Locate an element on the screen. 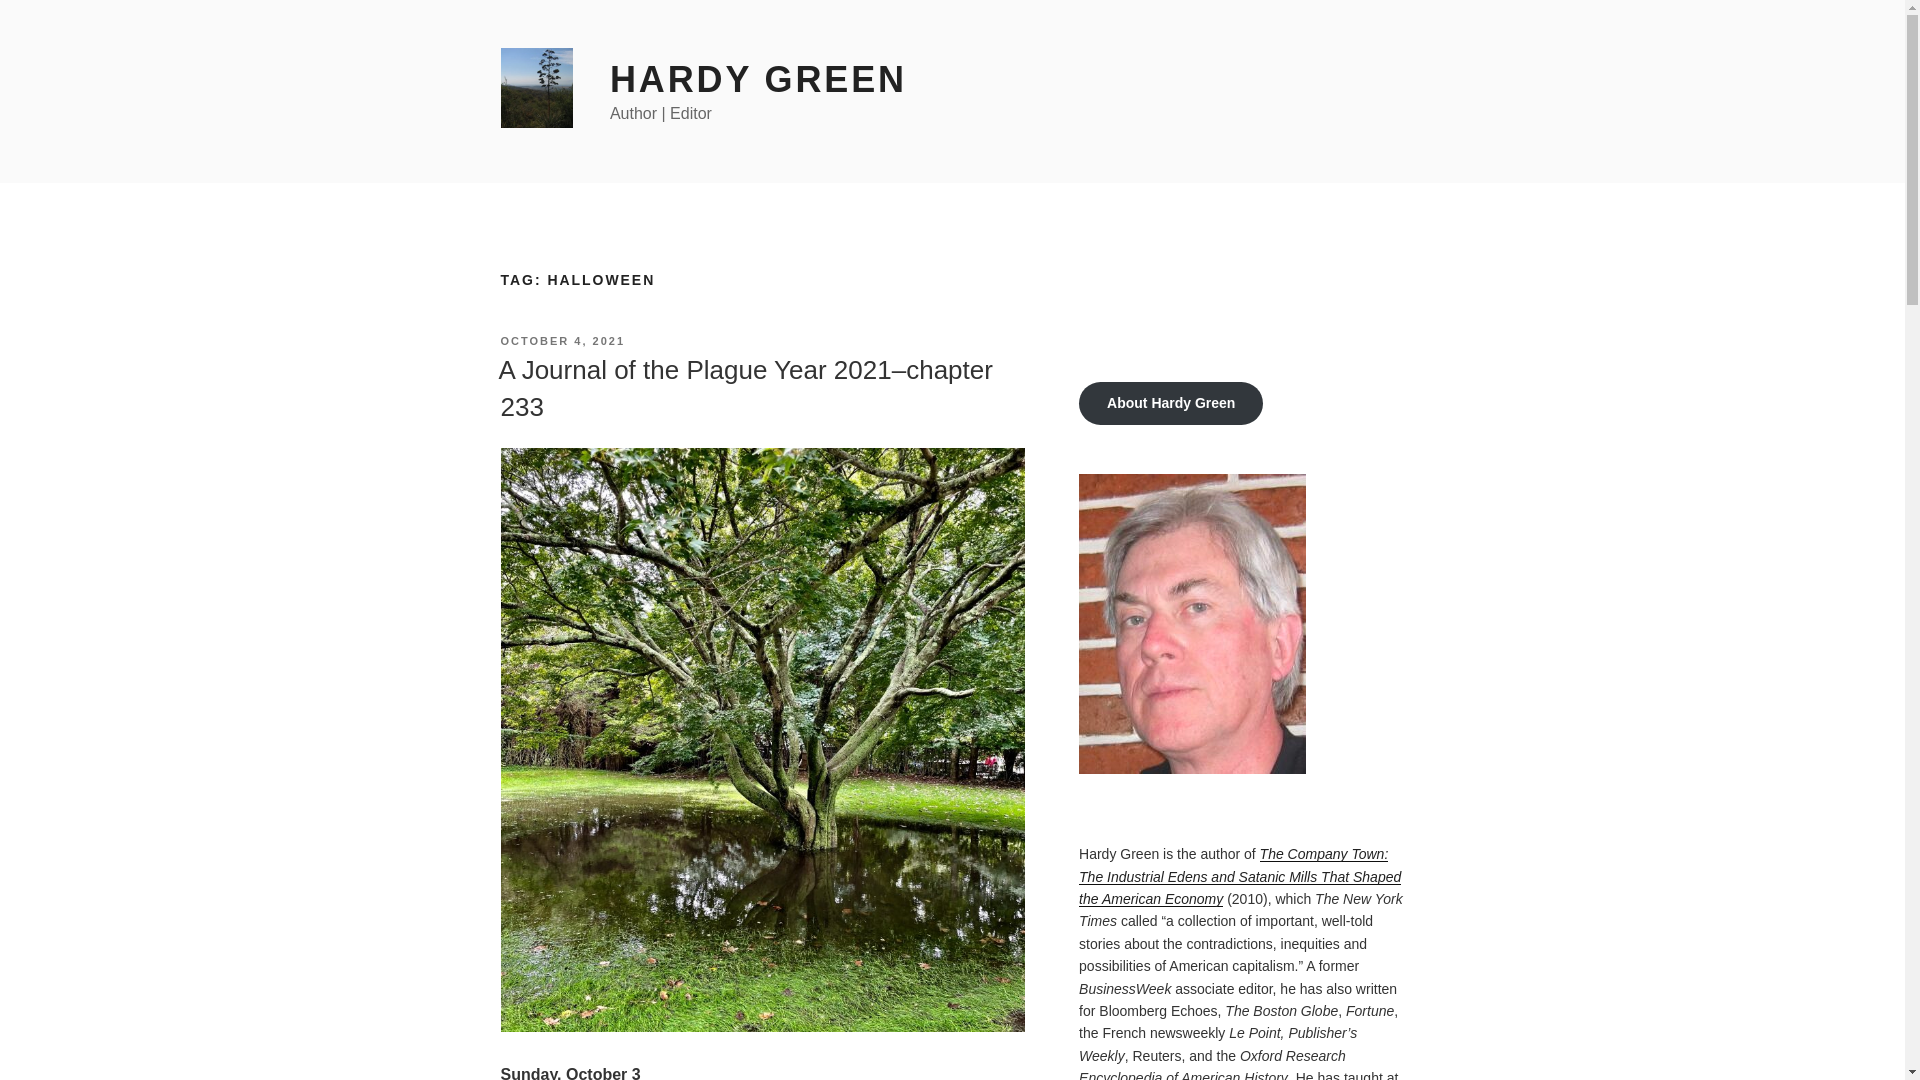 Image resolution: width=1920 pixels, height=1080 pixels. HARDY GREEN is located at coordinates (758, 80).